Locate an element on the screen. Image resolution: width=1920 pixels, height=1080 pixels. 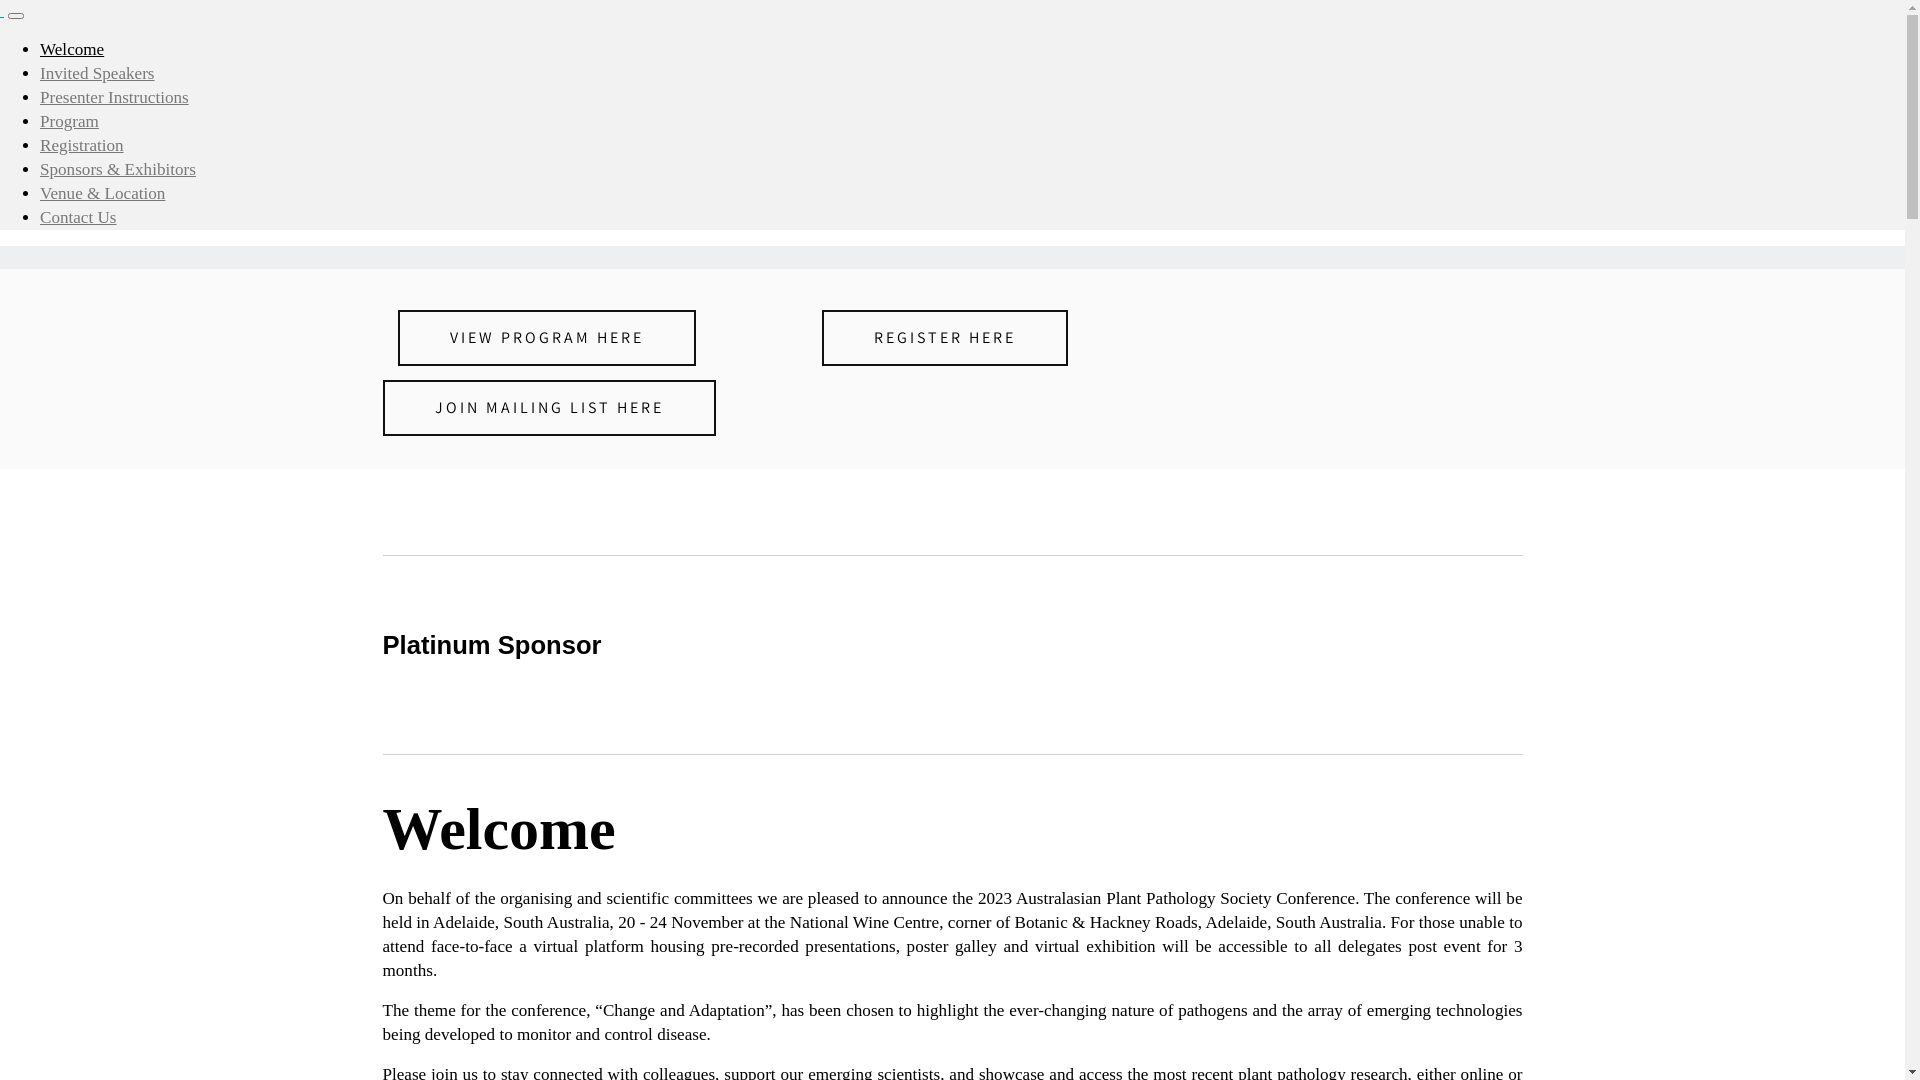
Invited Speakers is located at coordinates (98, 74).